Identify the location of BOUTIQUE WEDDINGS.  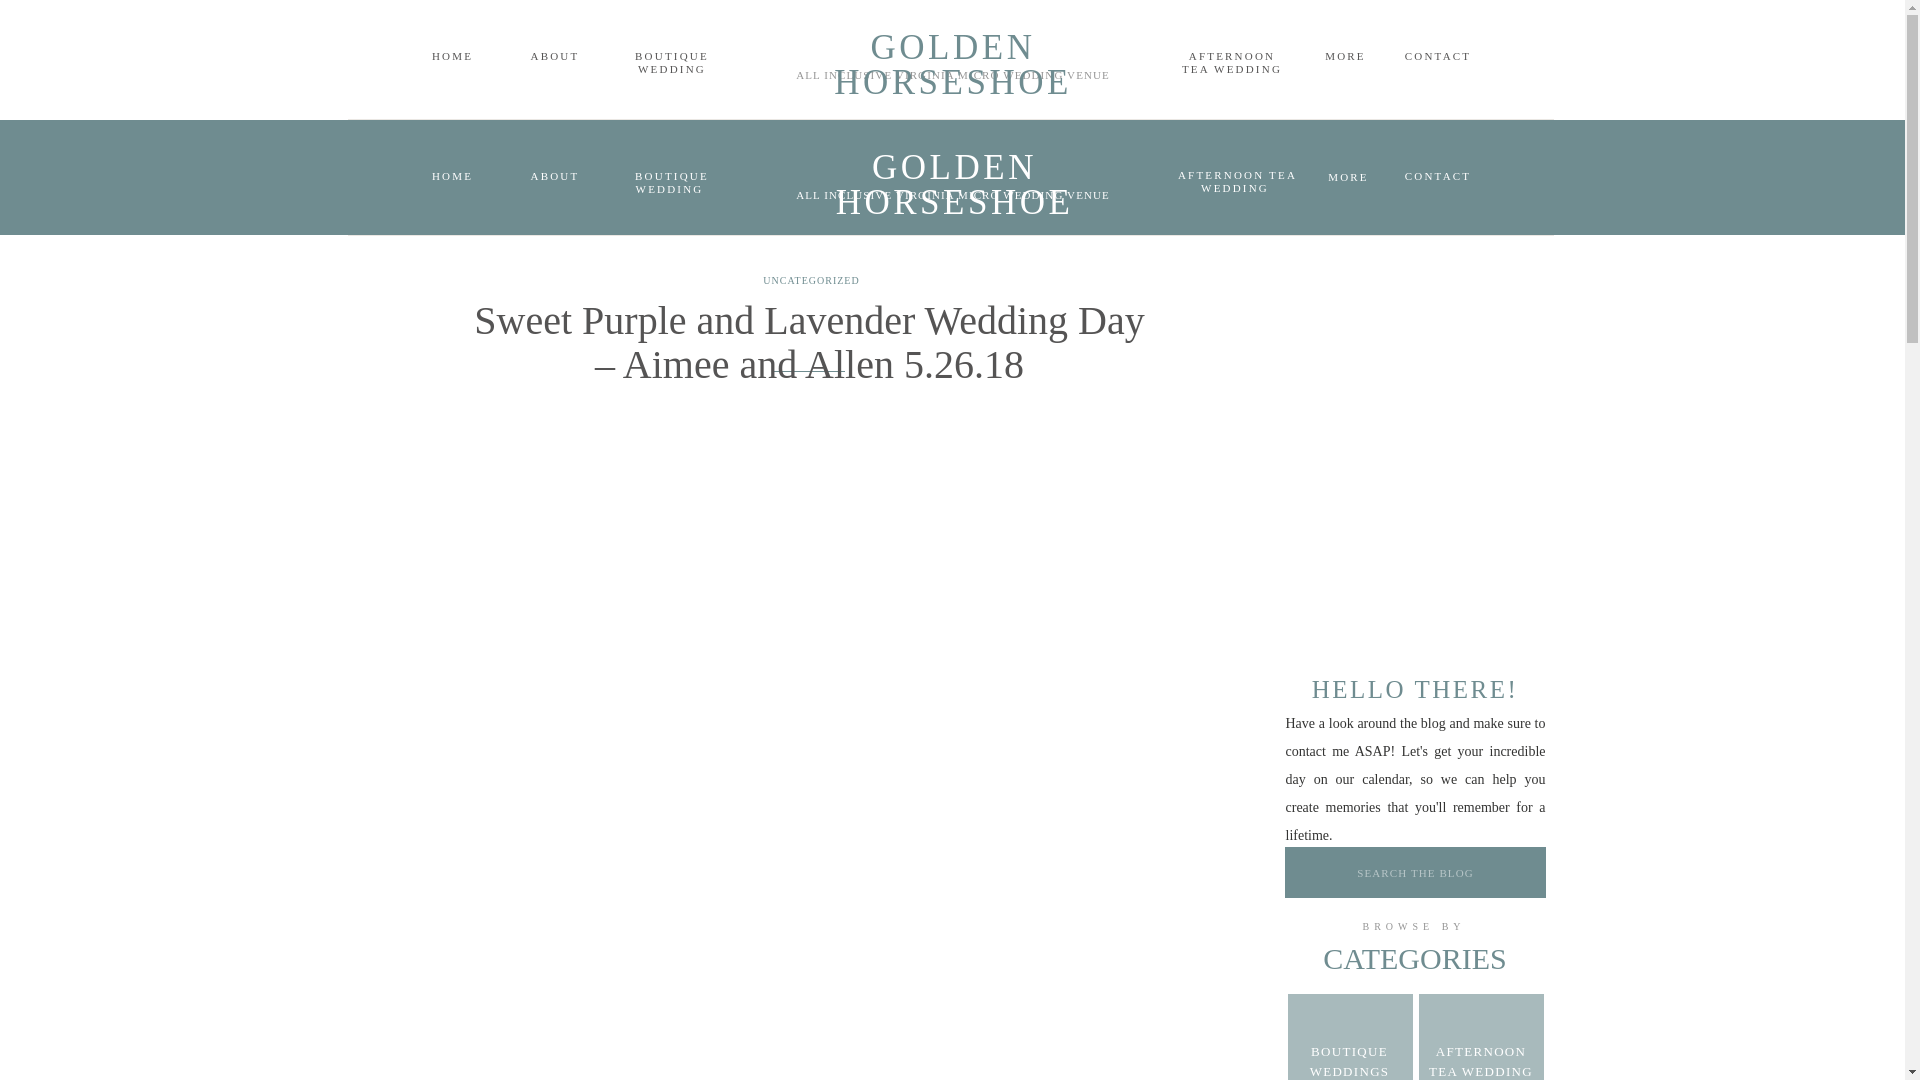
(1350, 1059).